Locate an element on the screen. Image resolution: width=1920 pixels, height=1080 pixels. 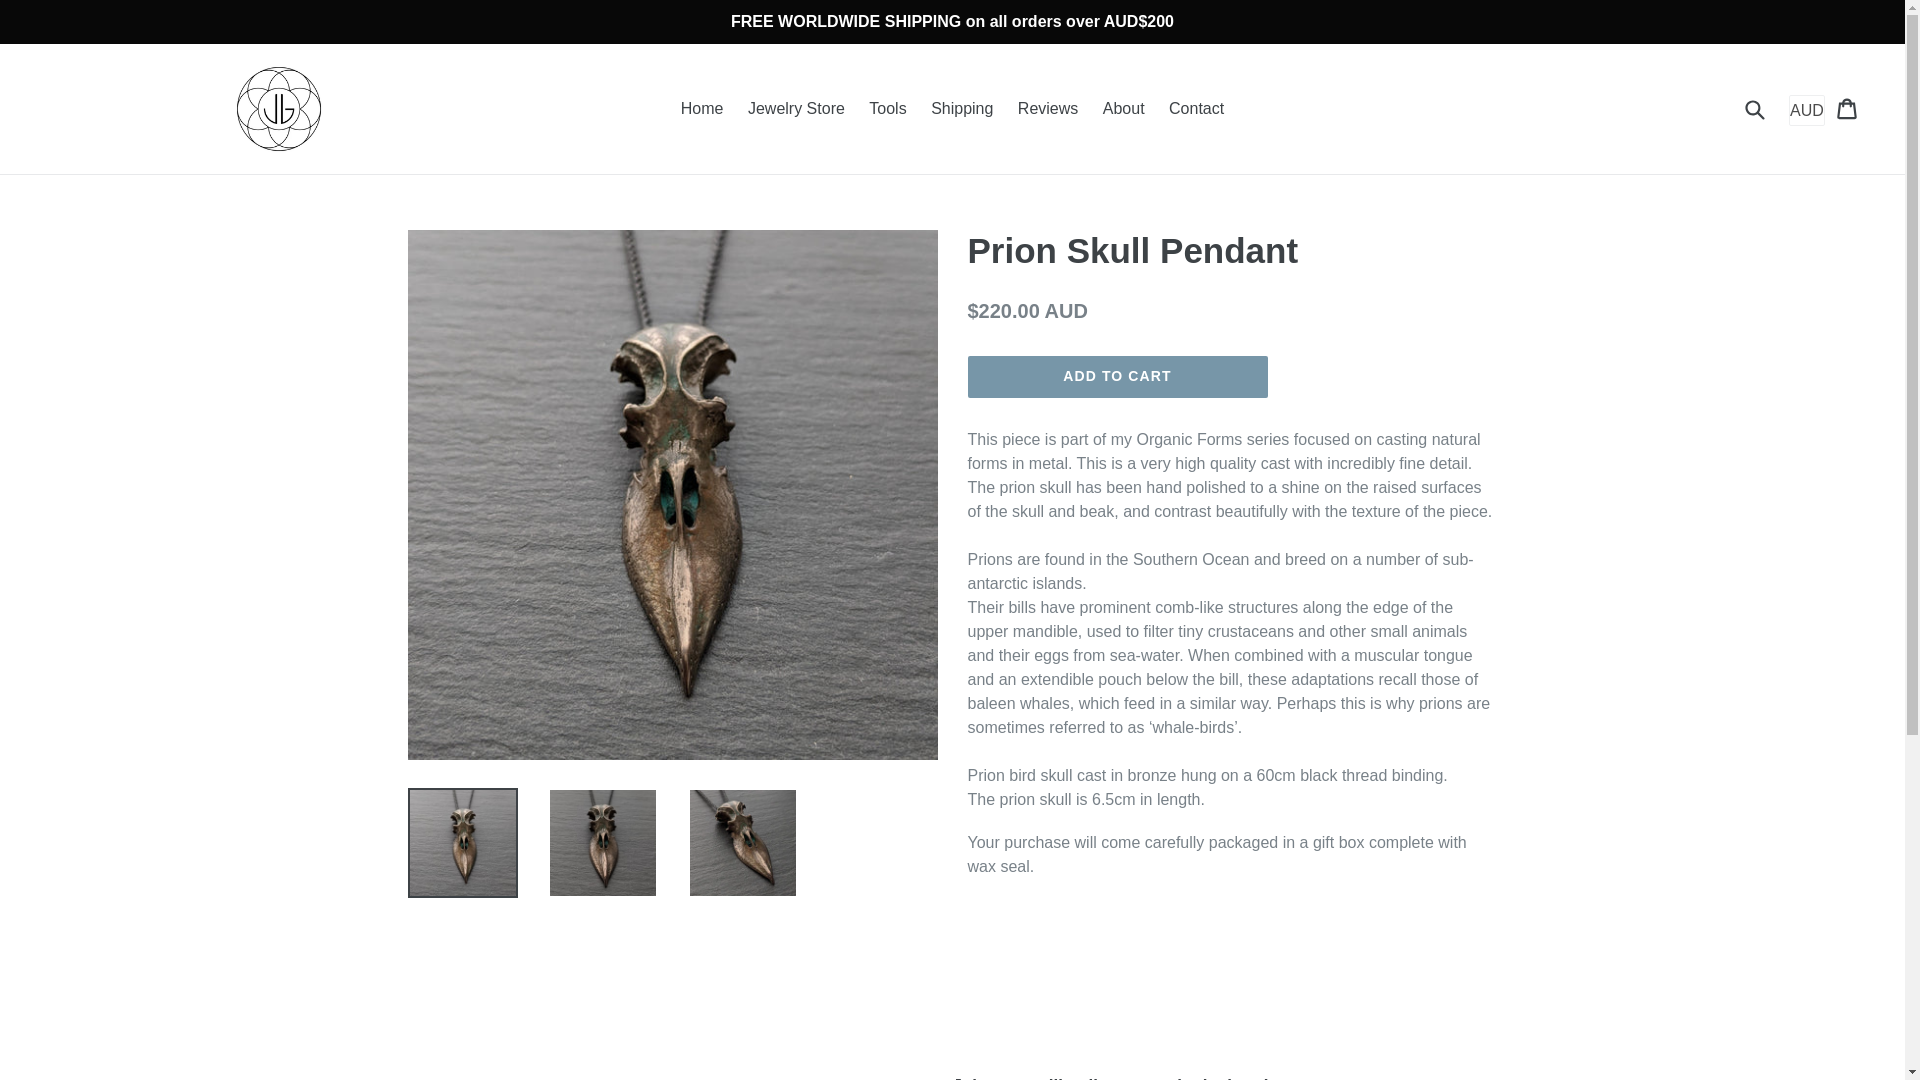
Shipping is located at coordinates (962, 108).